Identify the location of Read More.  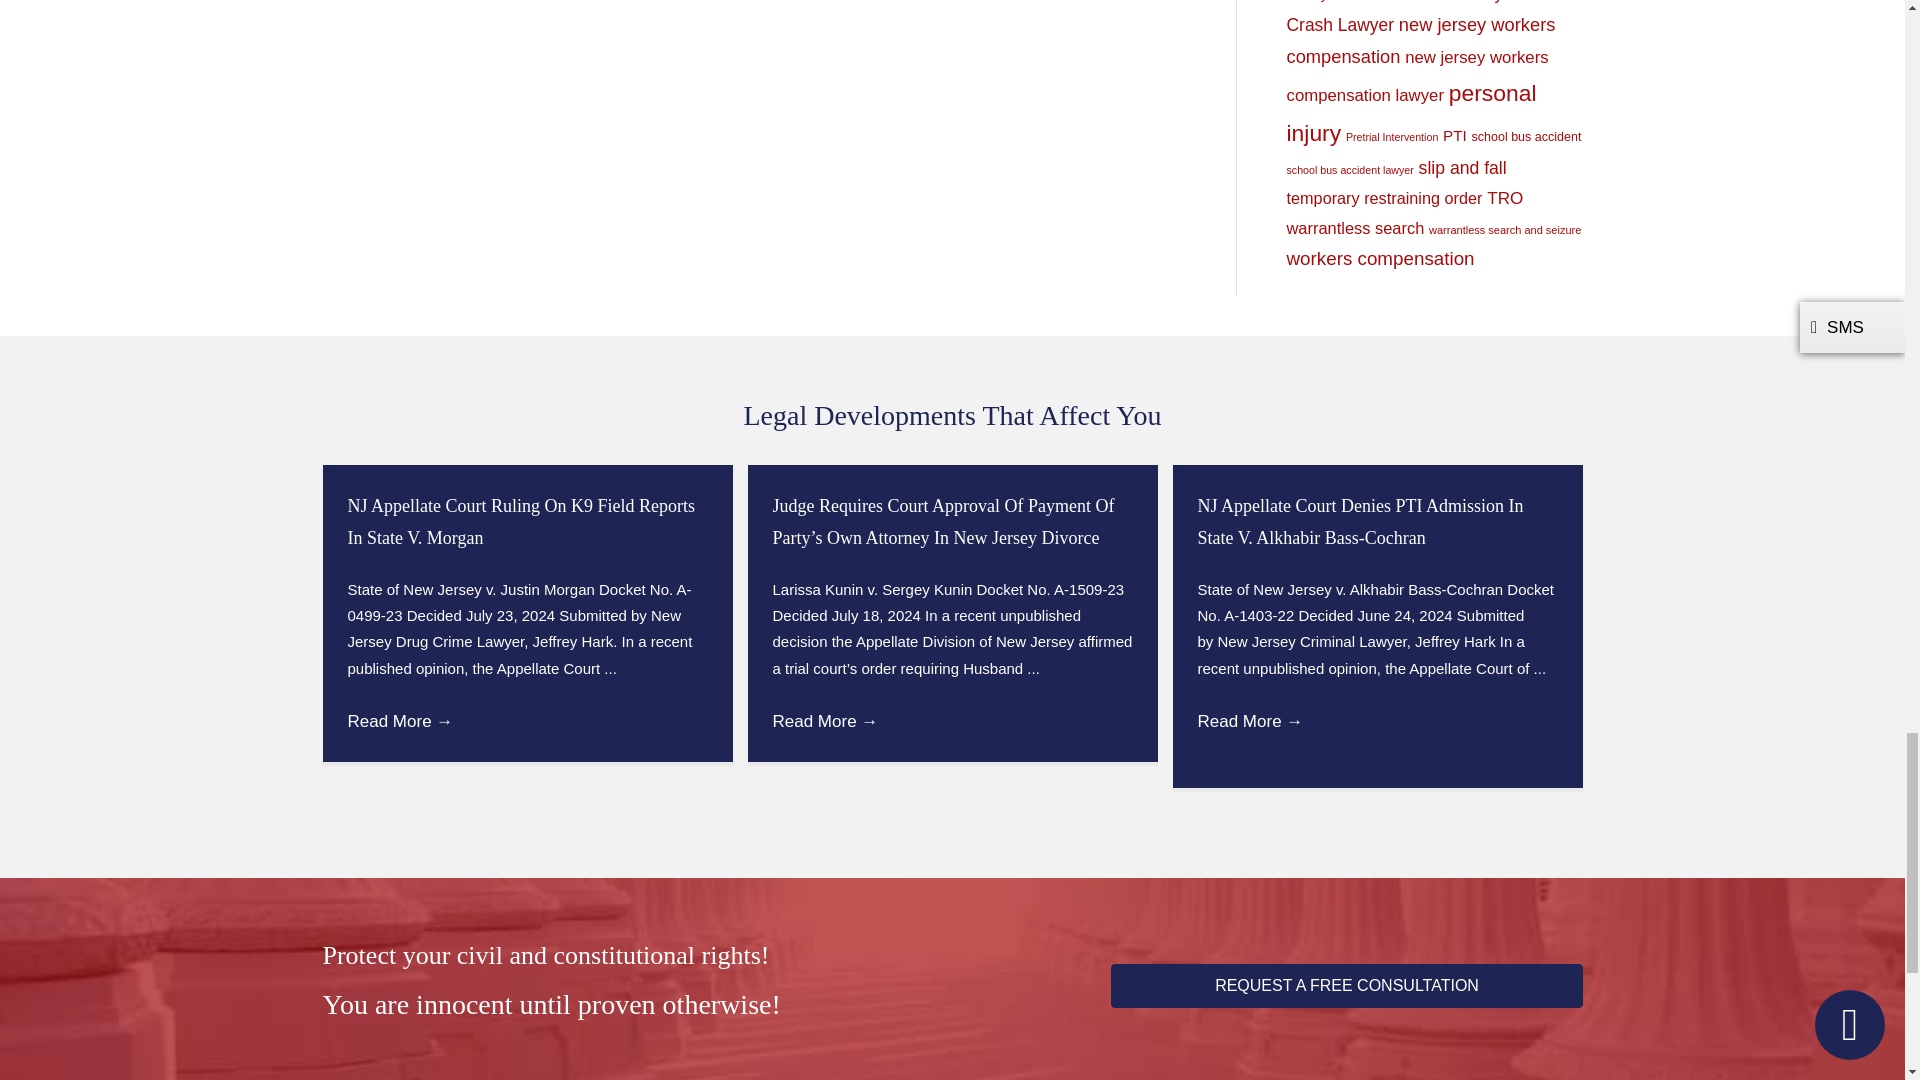
(1250, 721).